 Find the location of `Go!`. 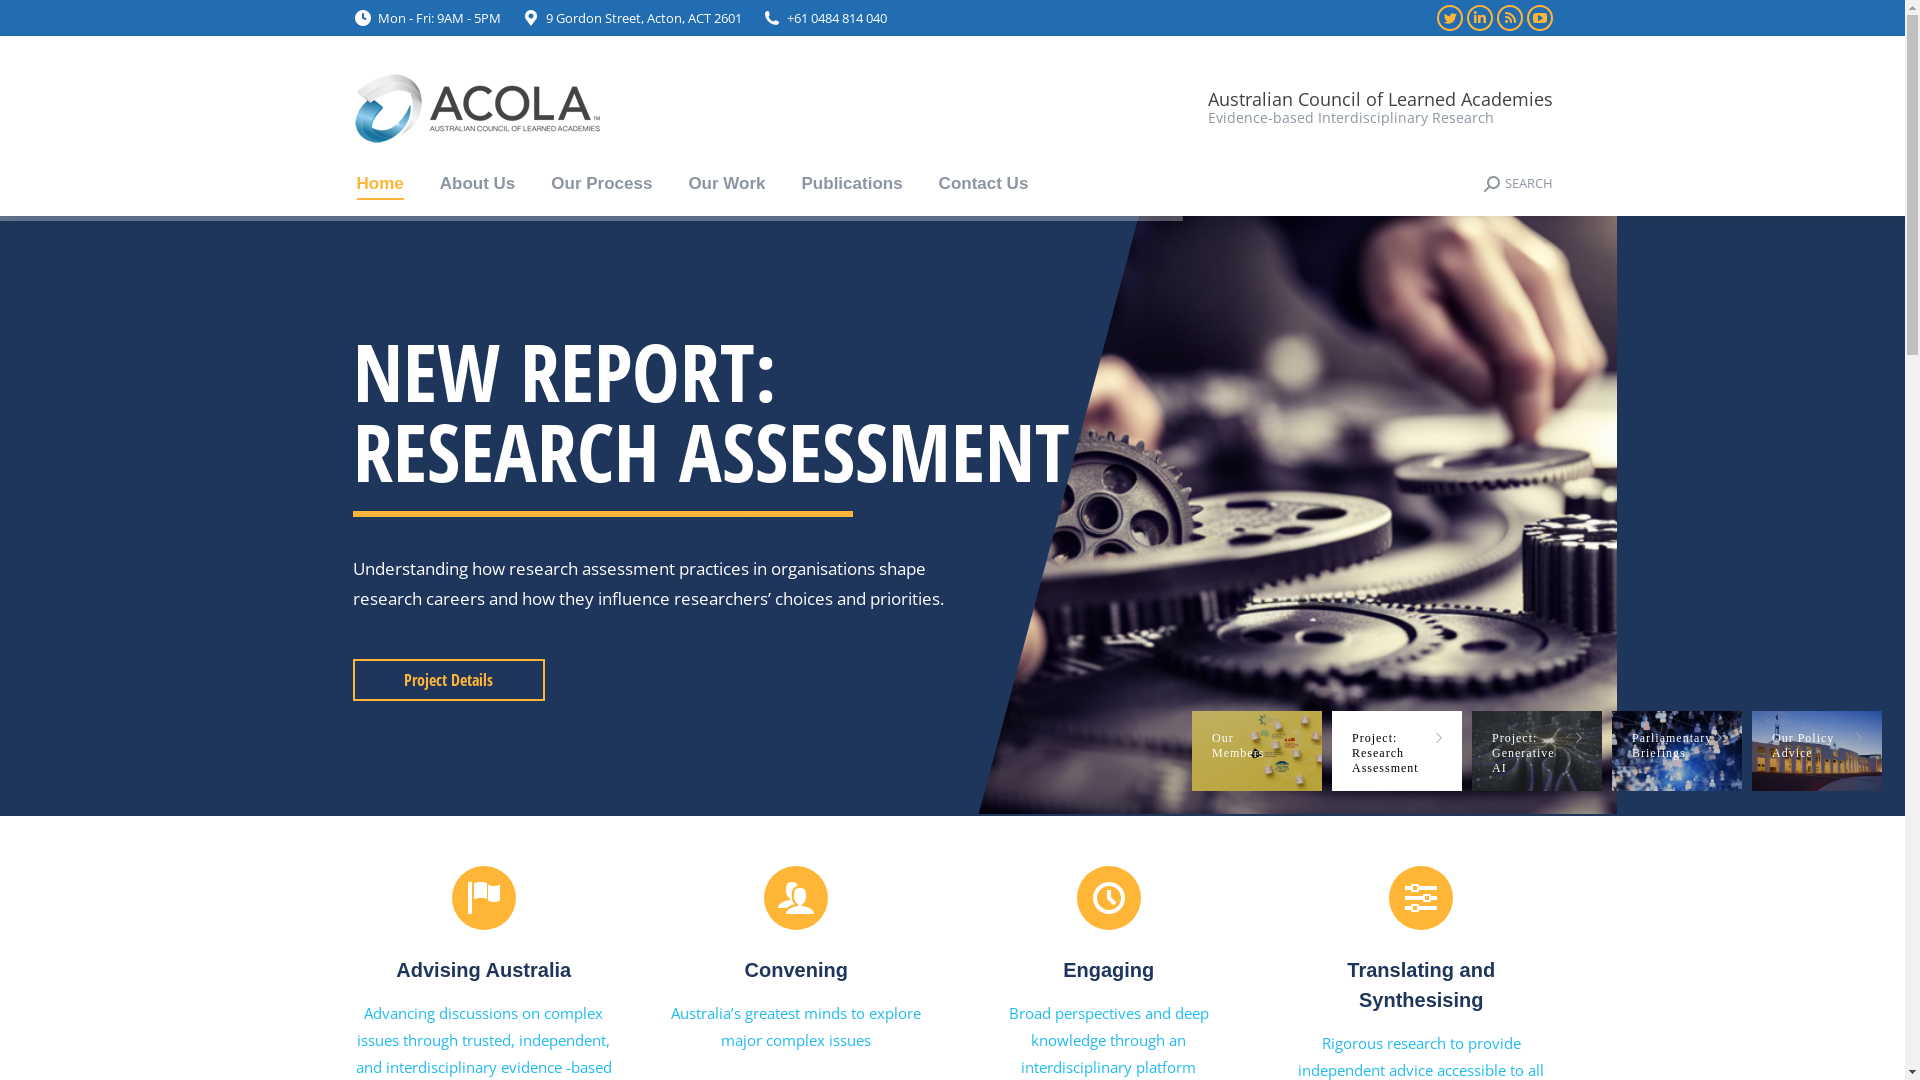

Go! is located at coordinates (32, 22).